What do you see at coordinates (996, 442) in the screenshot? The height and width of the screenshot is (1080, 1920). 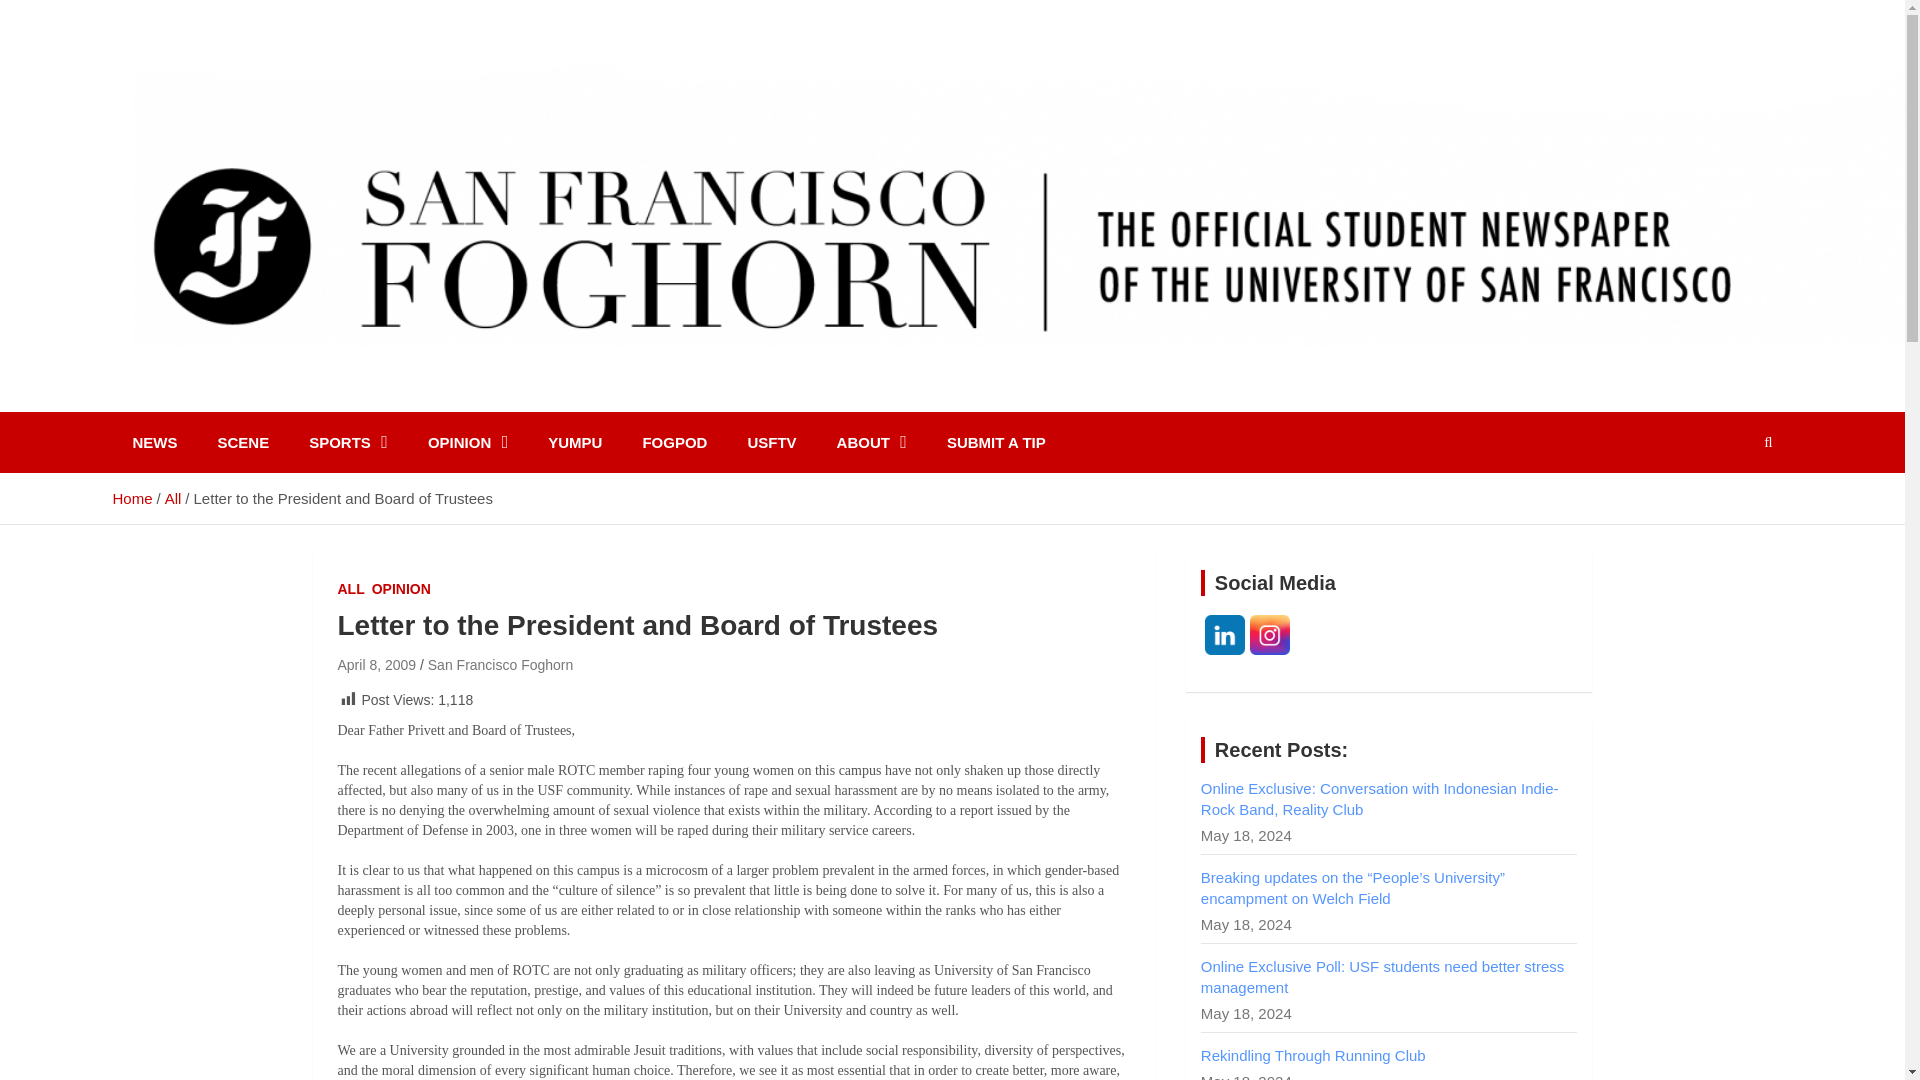 I see `SUBMIT A TIP` at bounding box center [996, 442].